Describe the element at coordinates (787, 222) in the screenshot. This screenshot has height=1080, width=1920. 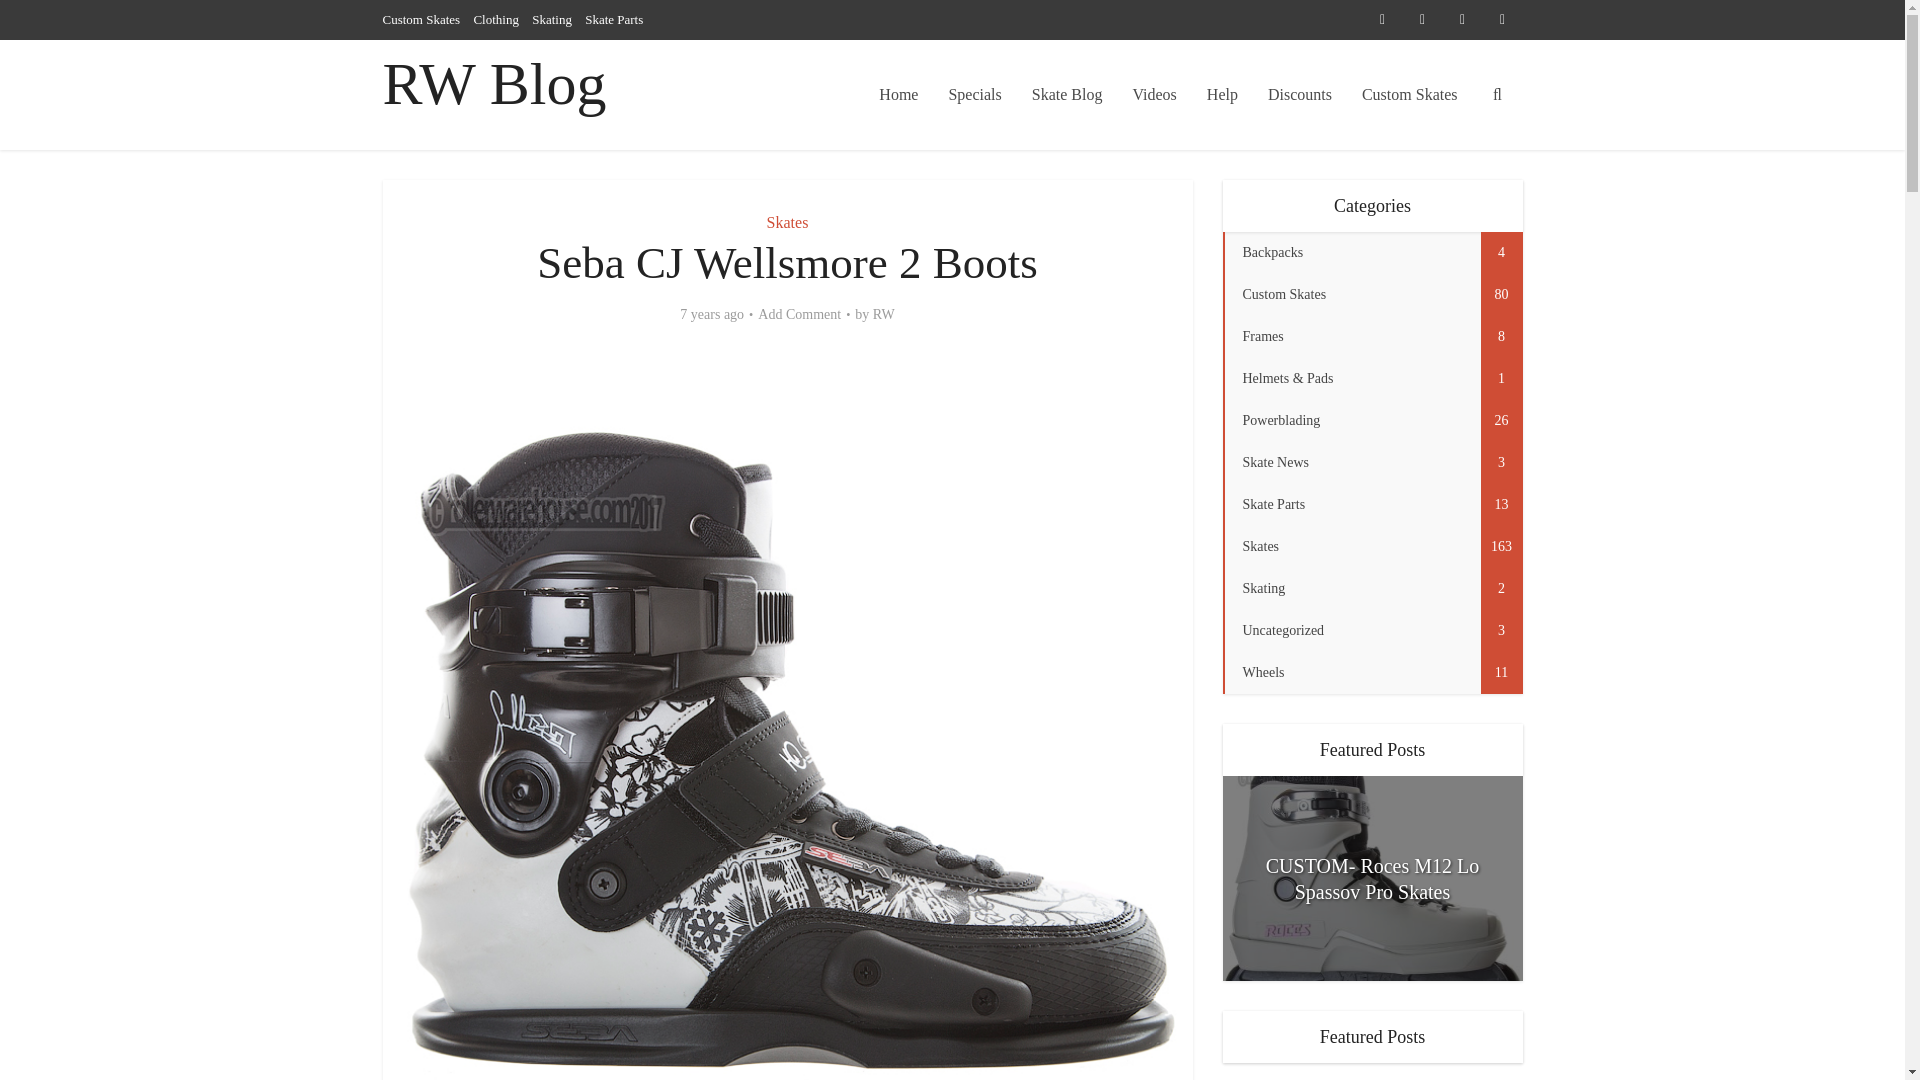
I see `Skates` at that location.